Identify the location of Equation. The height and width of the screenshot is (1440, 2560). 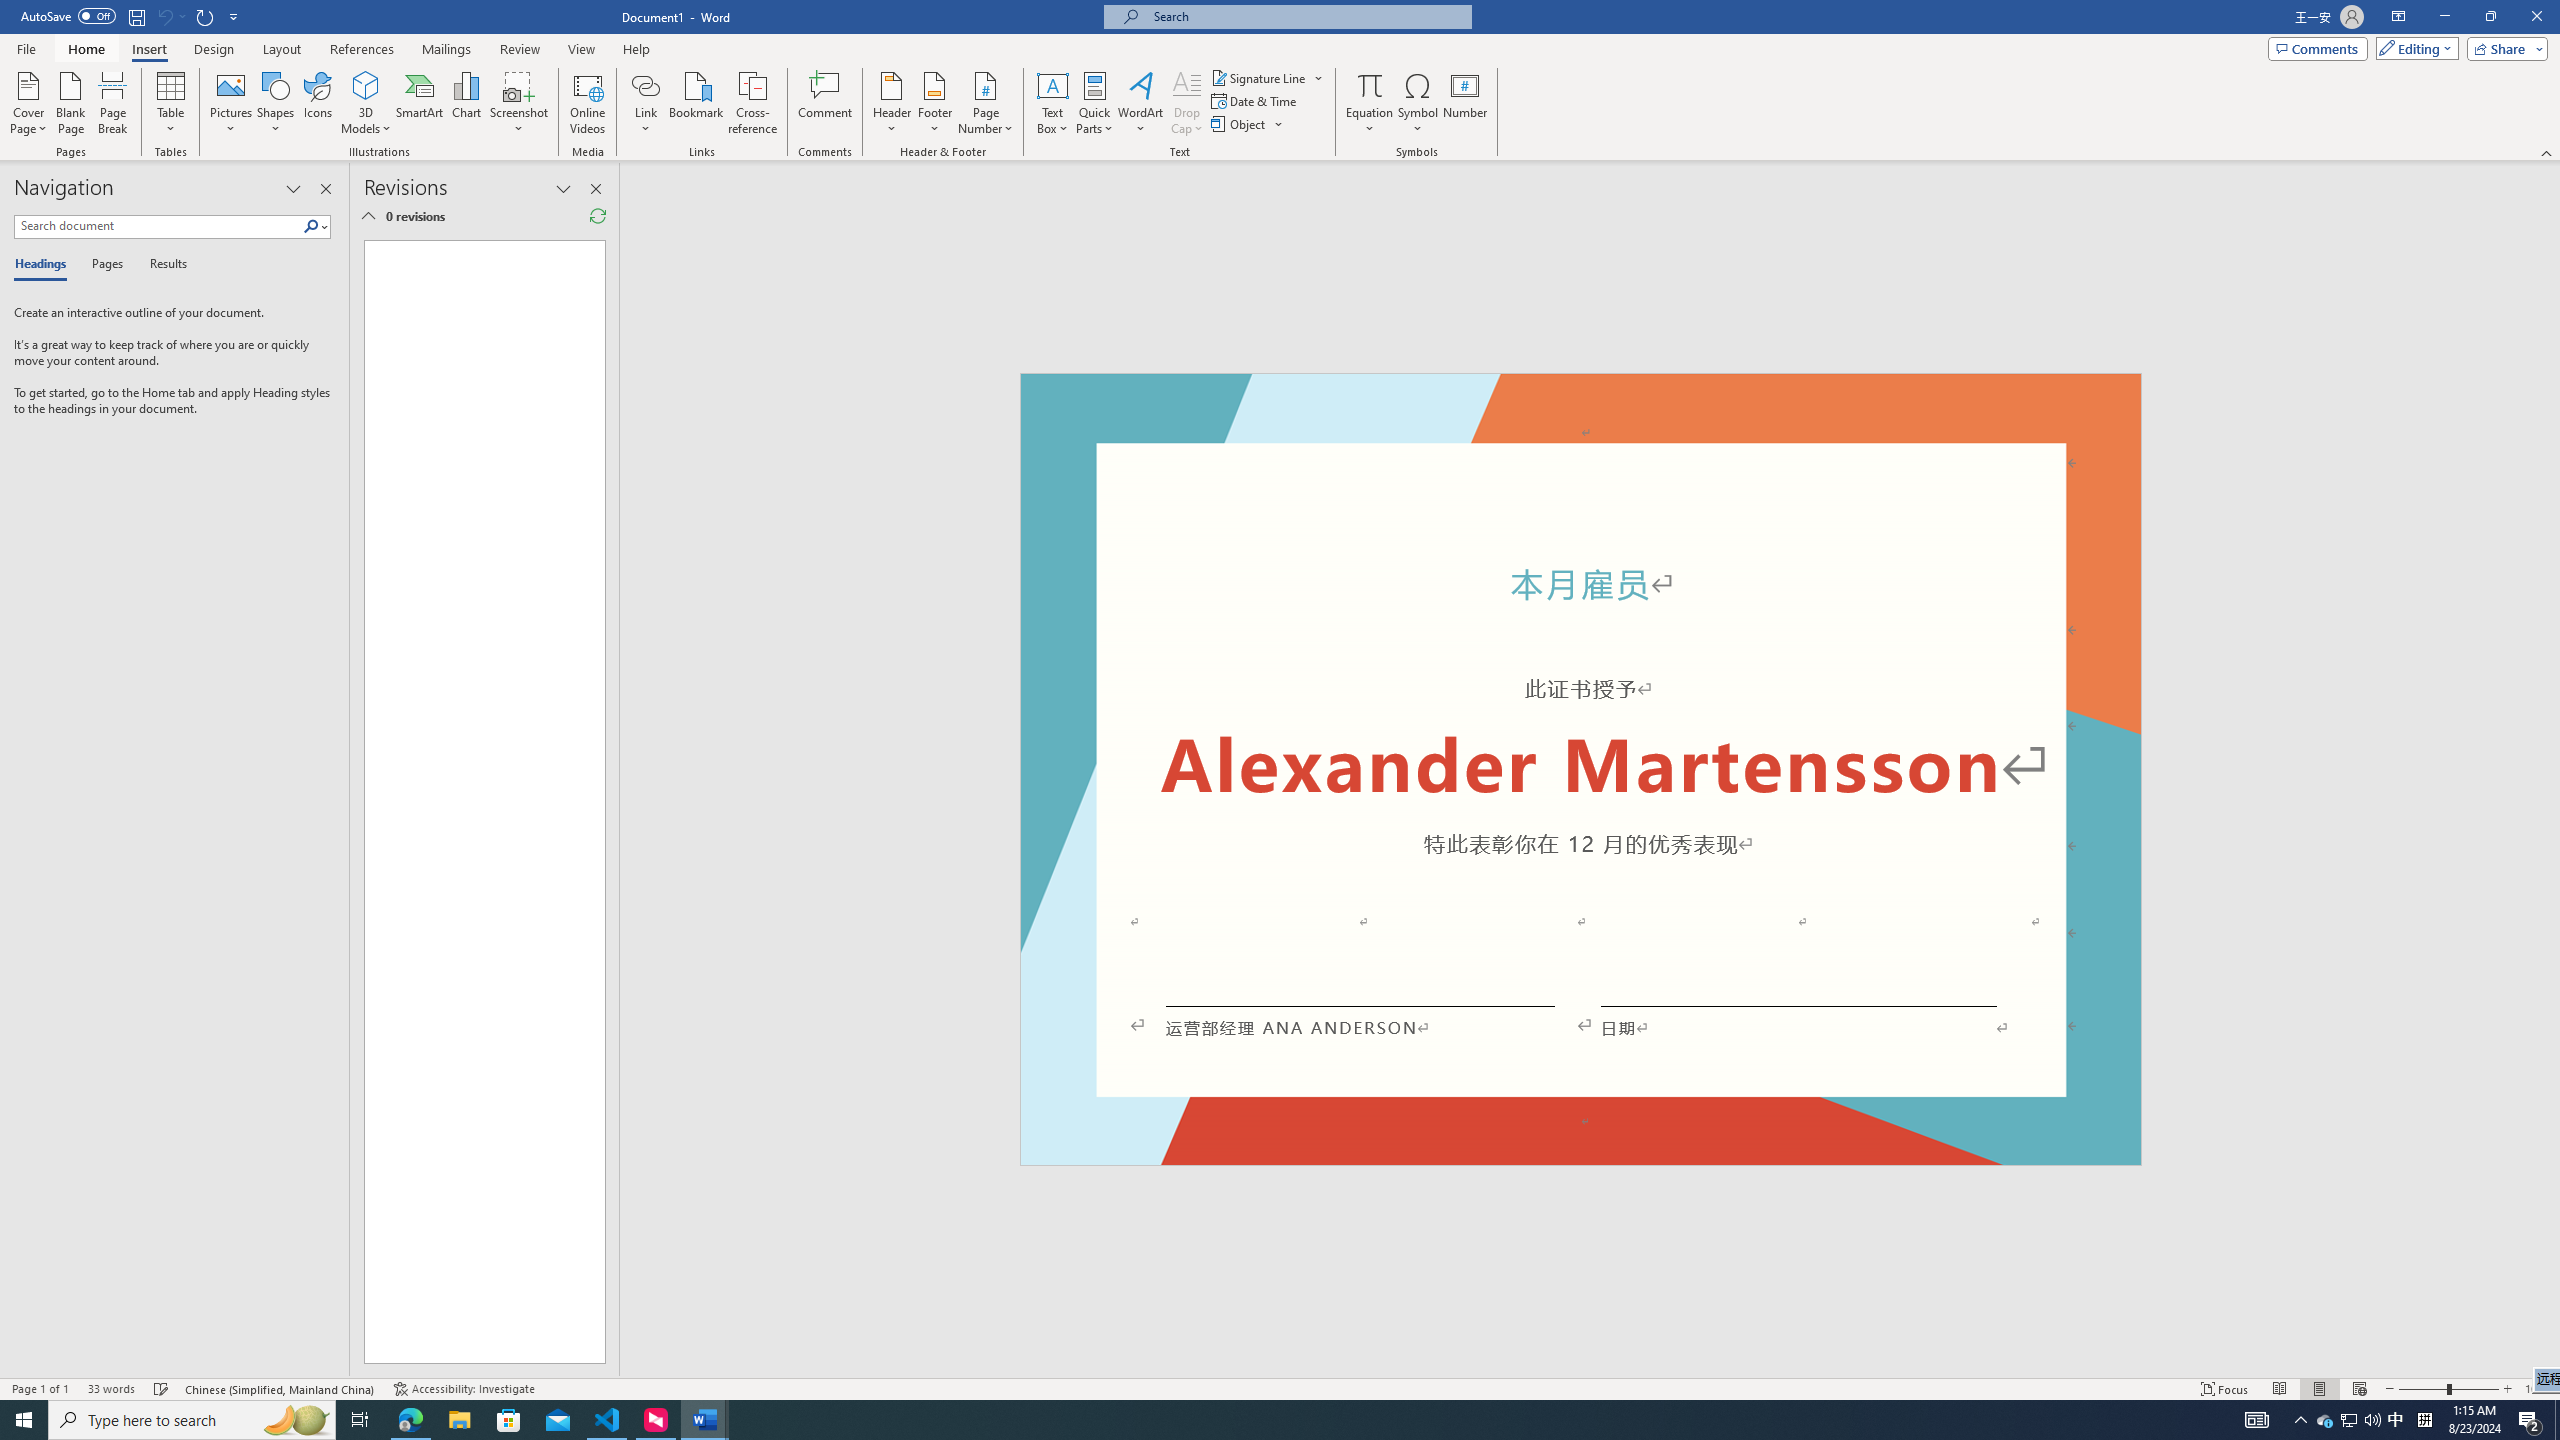
(1370, 103).